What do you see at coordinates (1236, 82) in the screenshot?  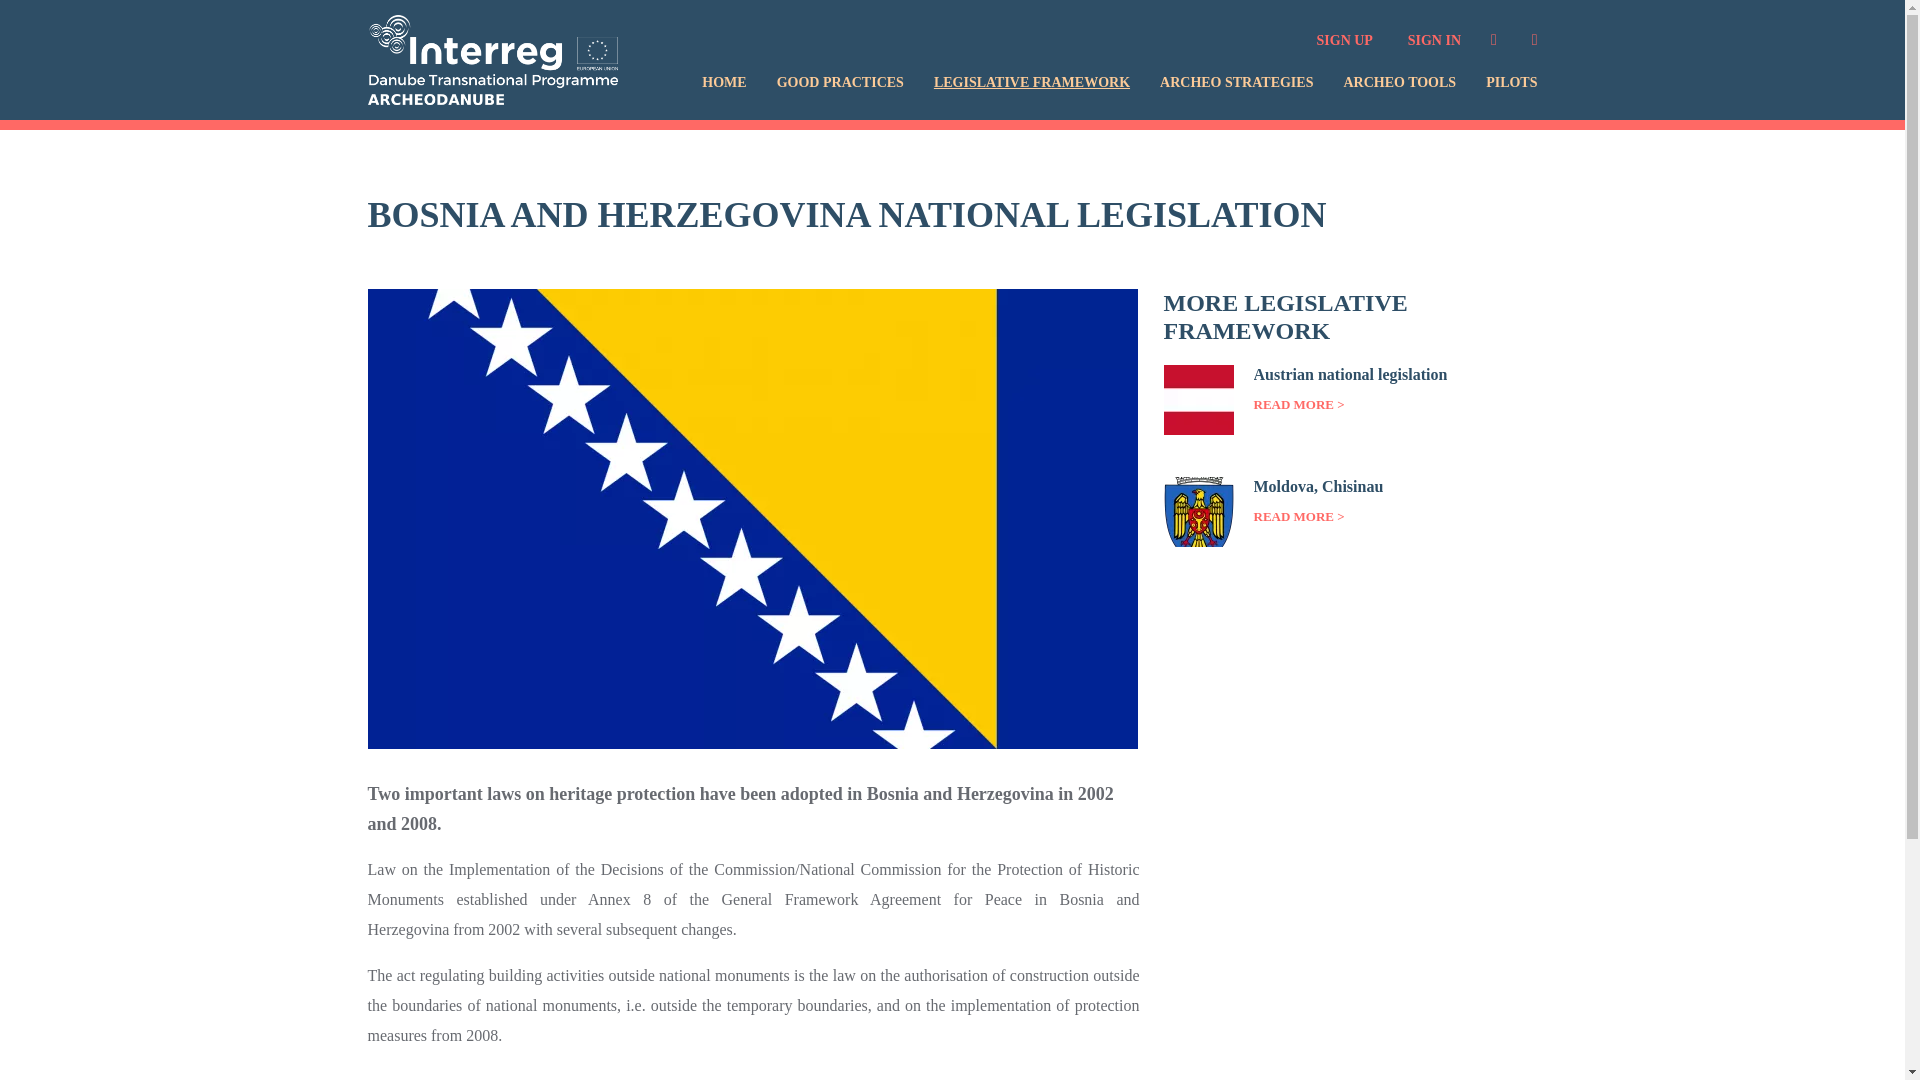 I see `ARCHEO STRATEGIES` at bounding box center [1236, 82].